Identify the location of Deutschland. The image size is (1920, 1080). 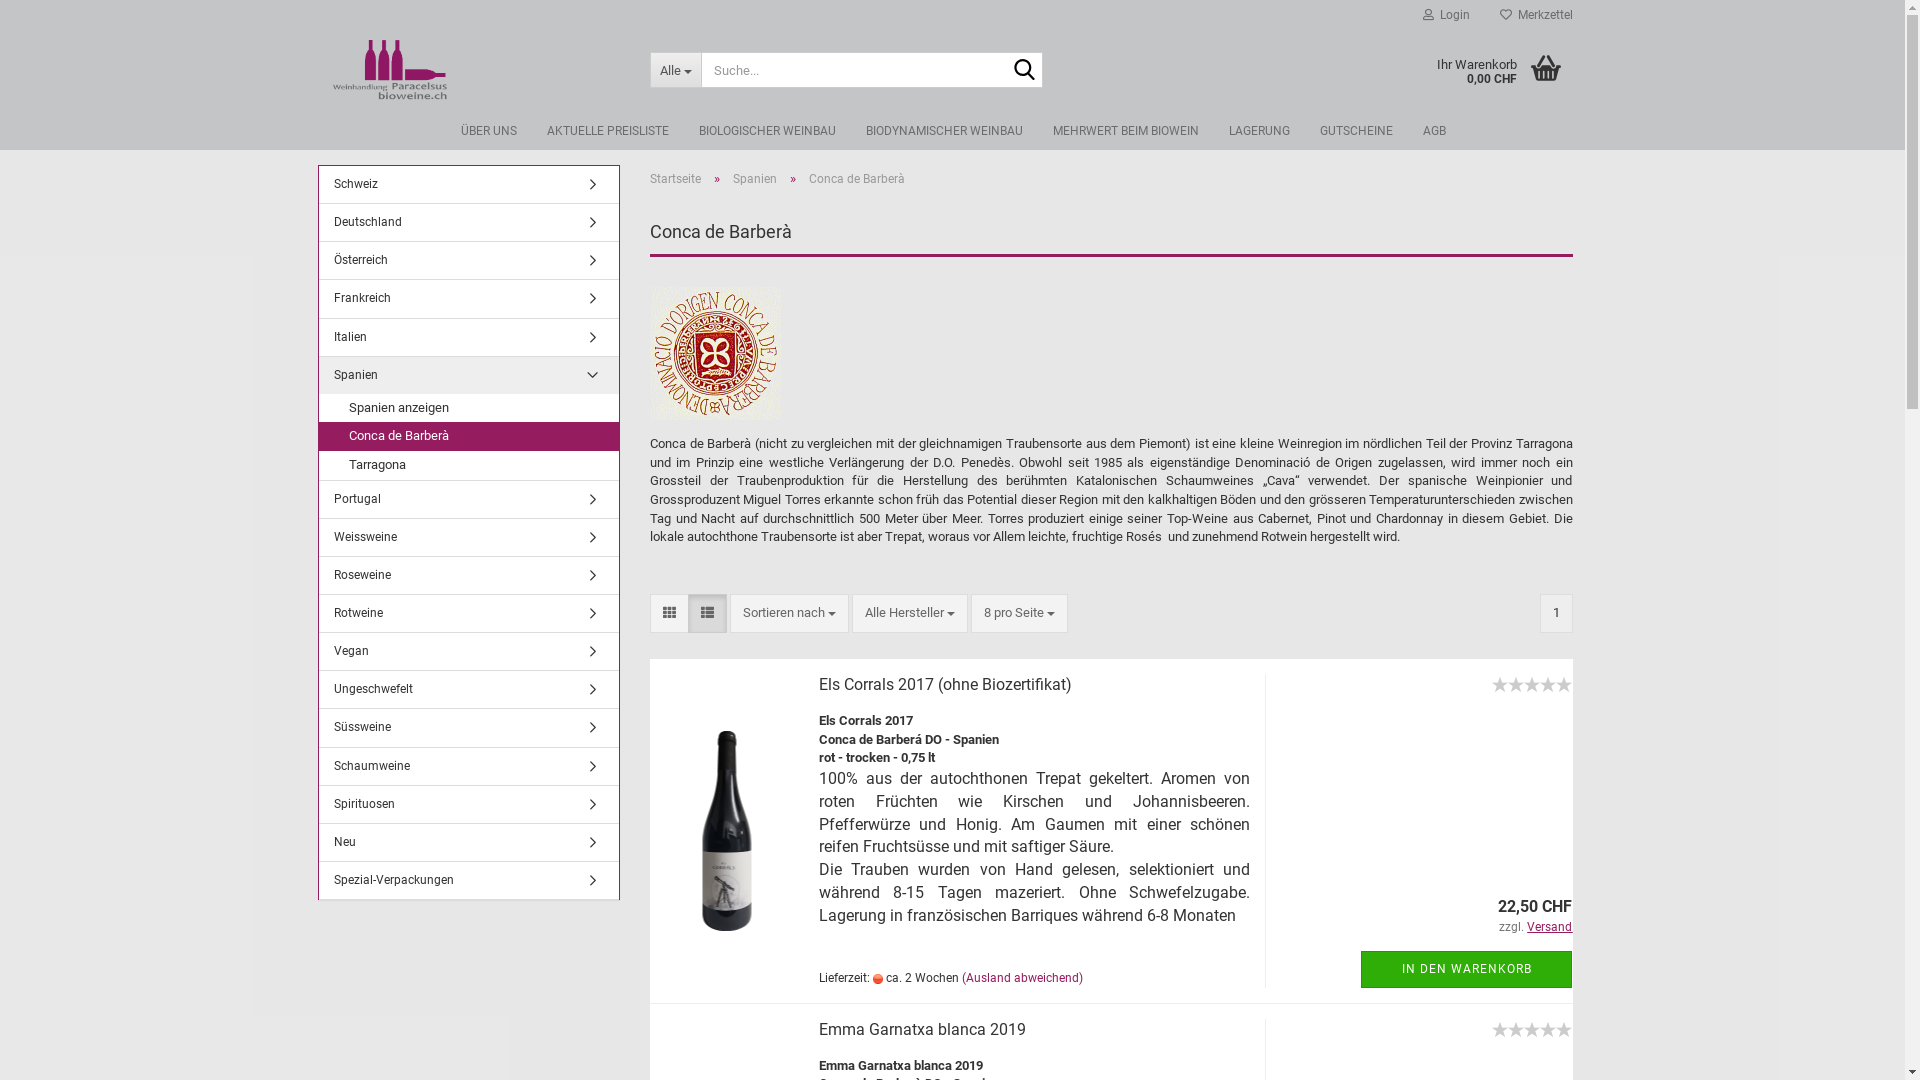
(468, 222).